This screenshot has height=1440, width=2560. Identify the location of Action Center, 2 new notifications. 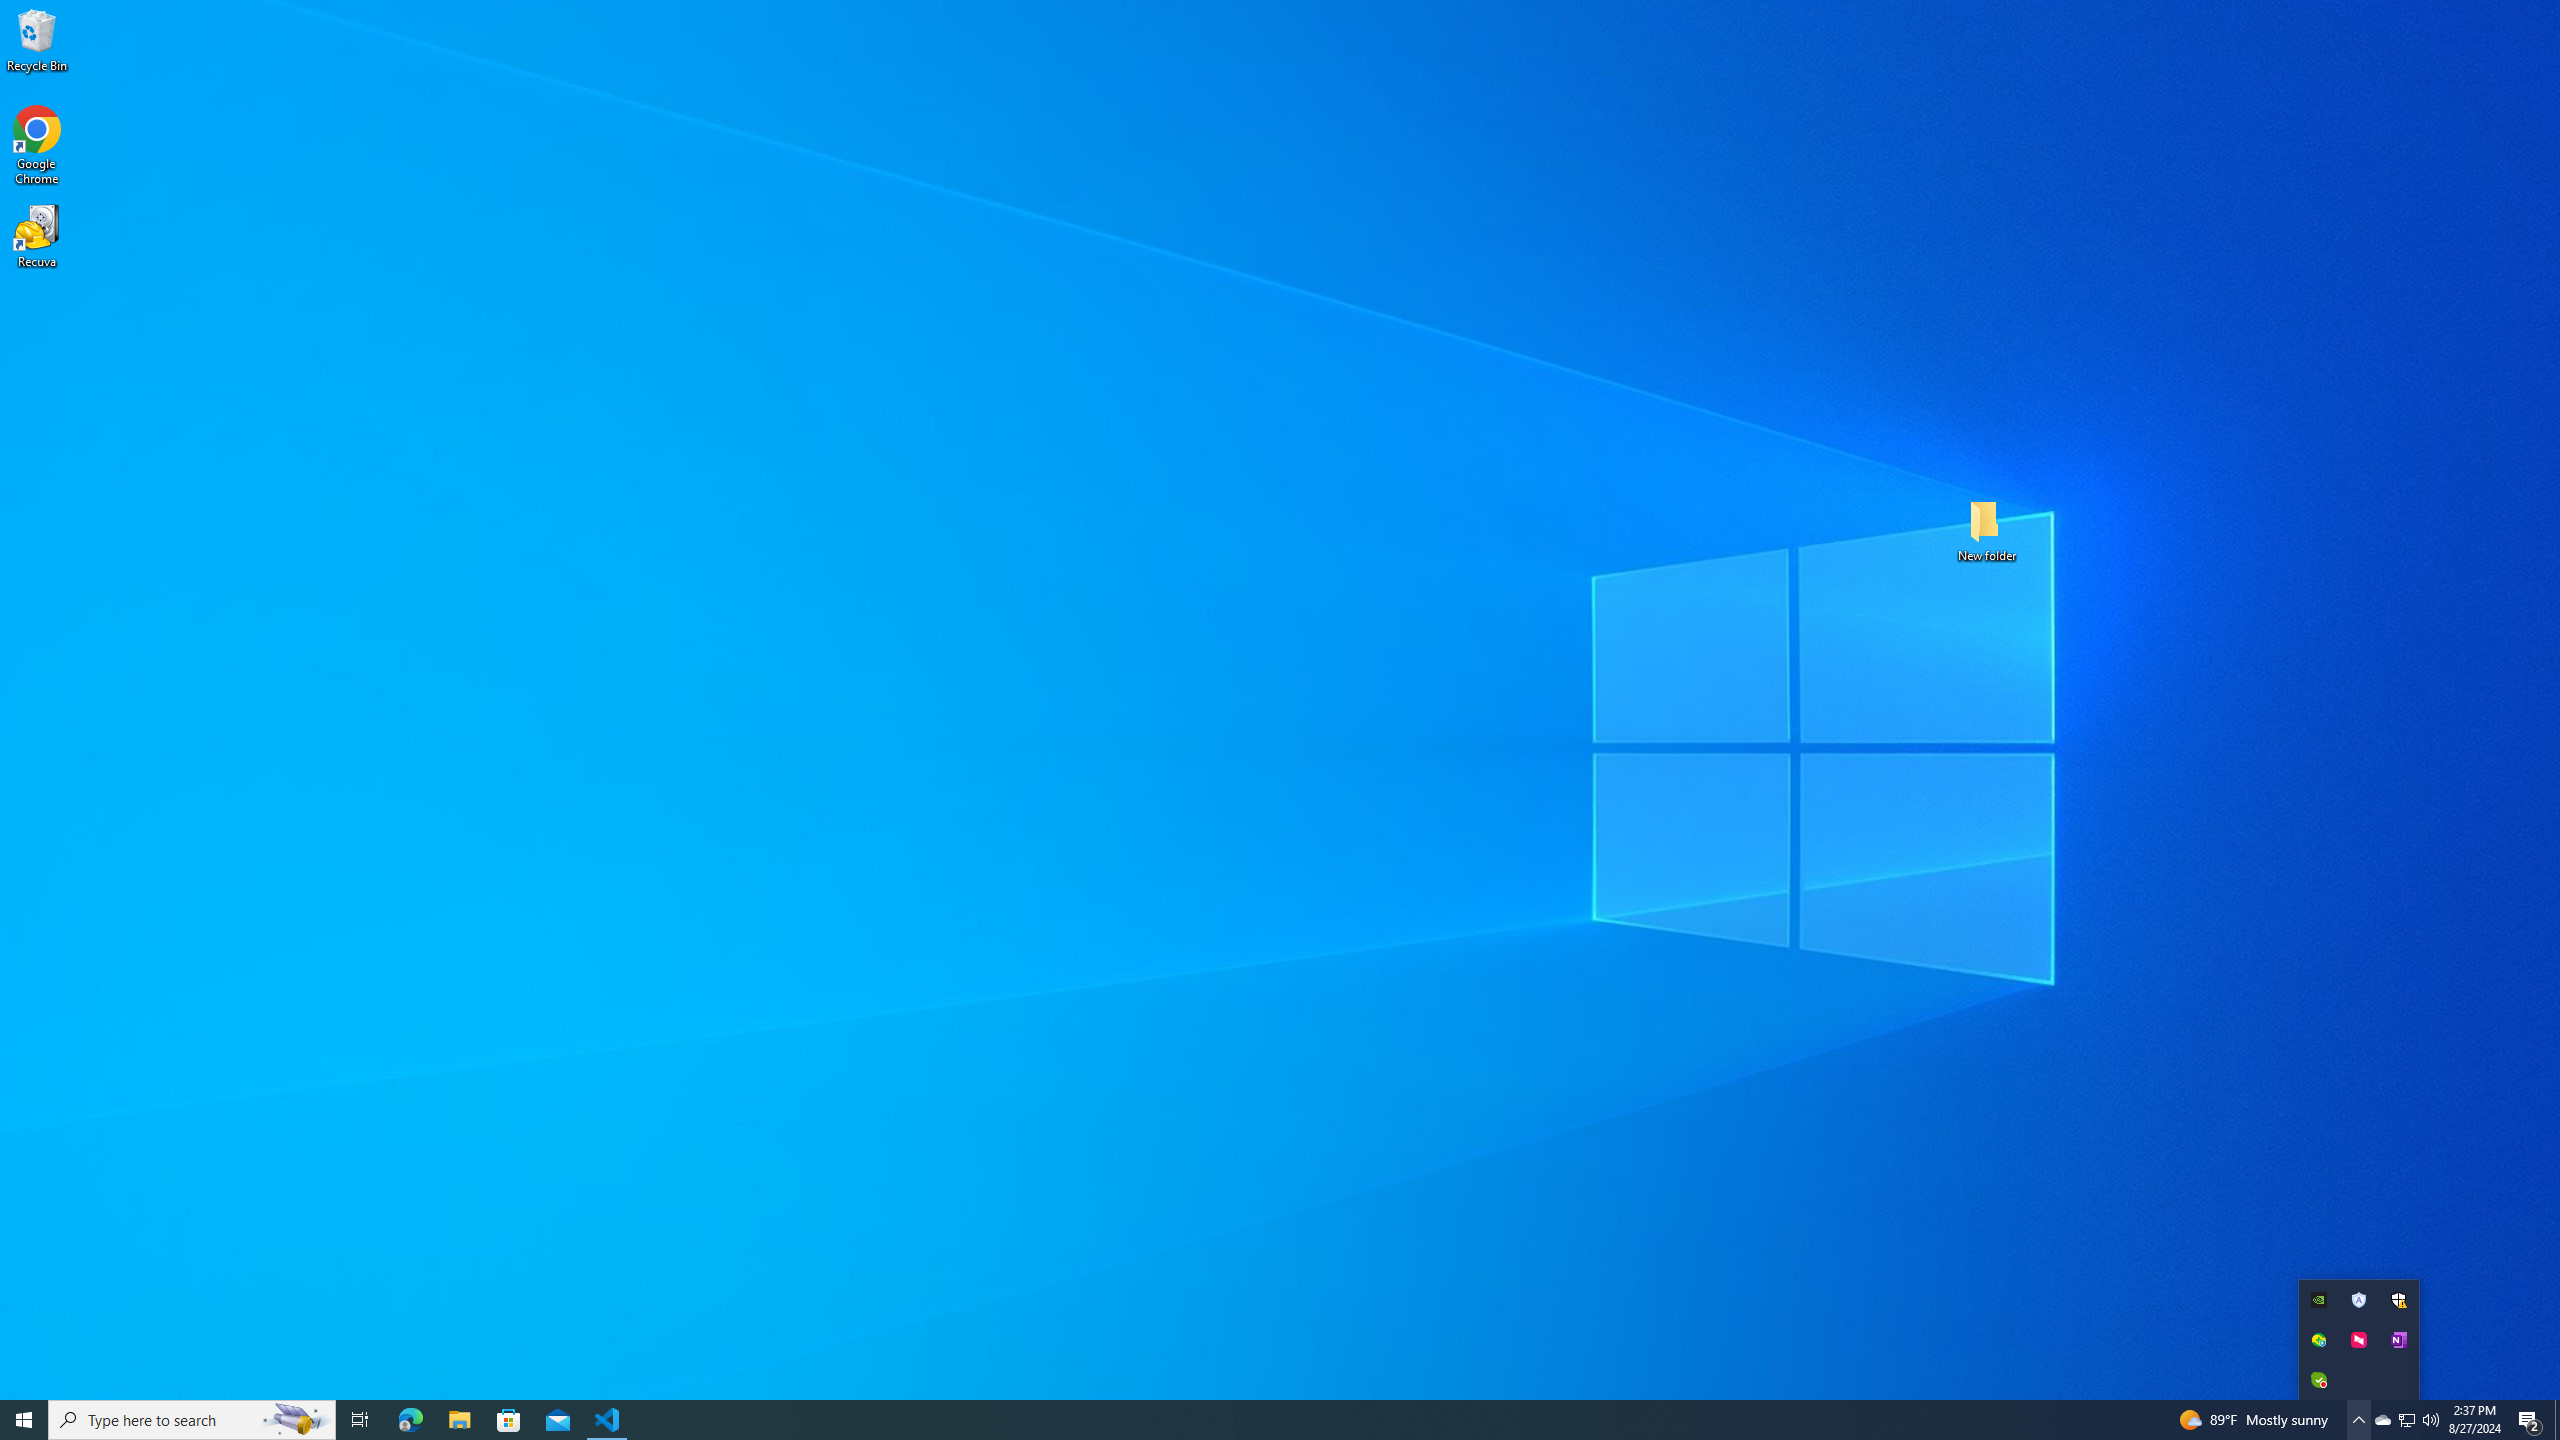
(2530, 1420).